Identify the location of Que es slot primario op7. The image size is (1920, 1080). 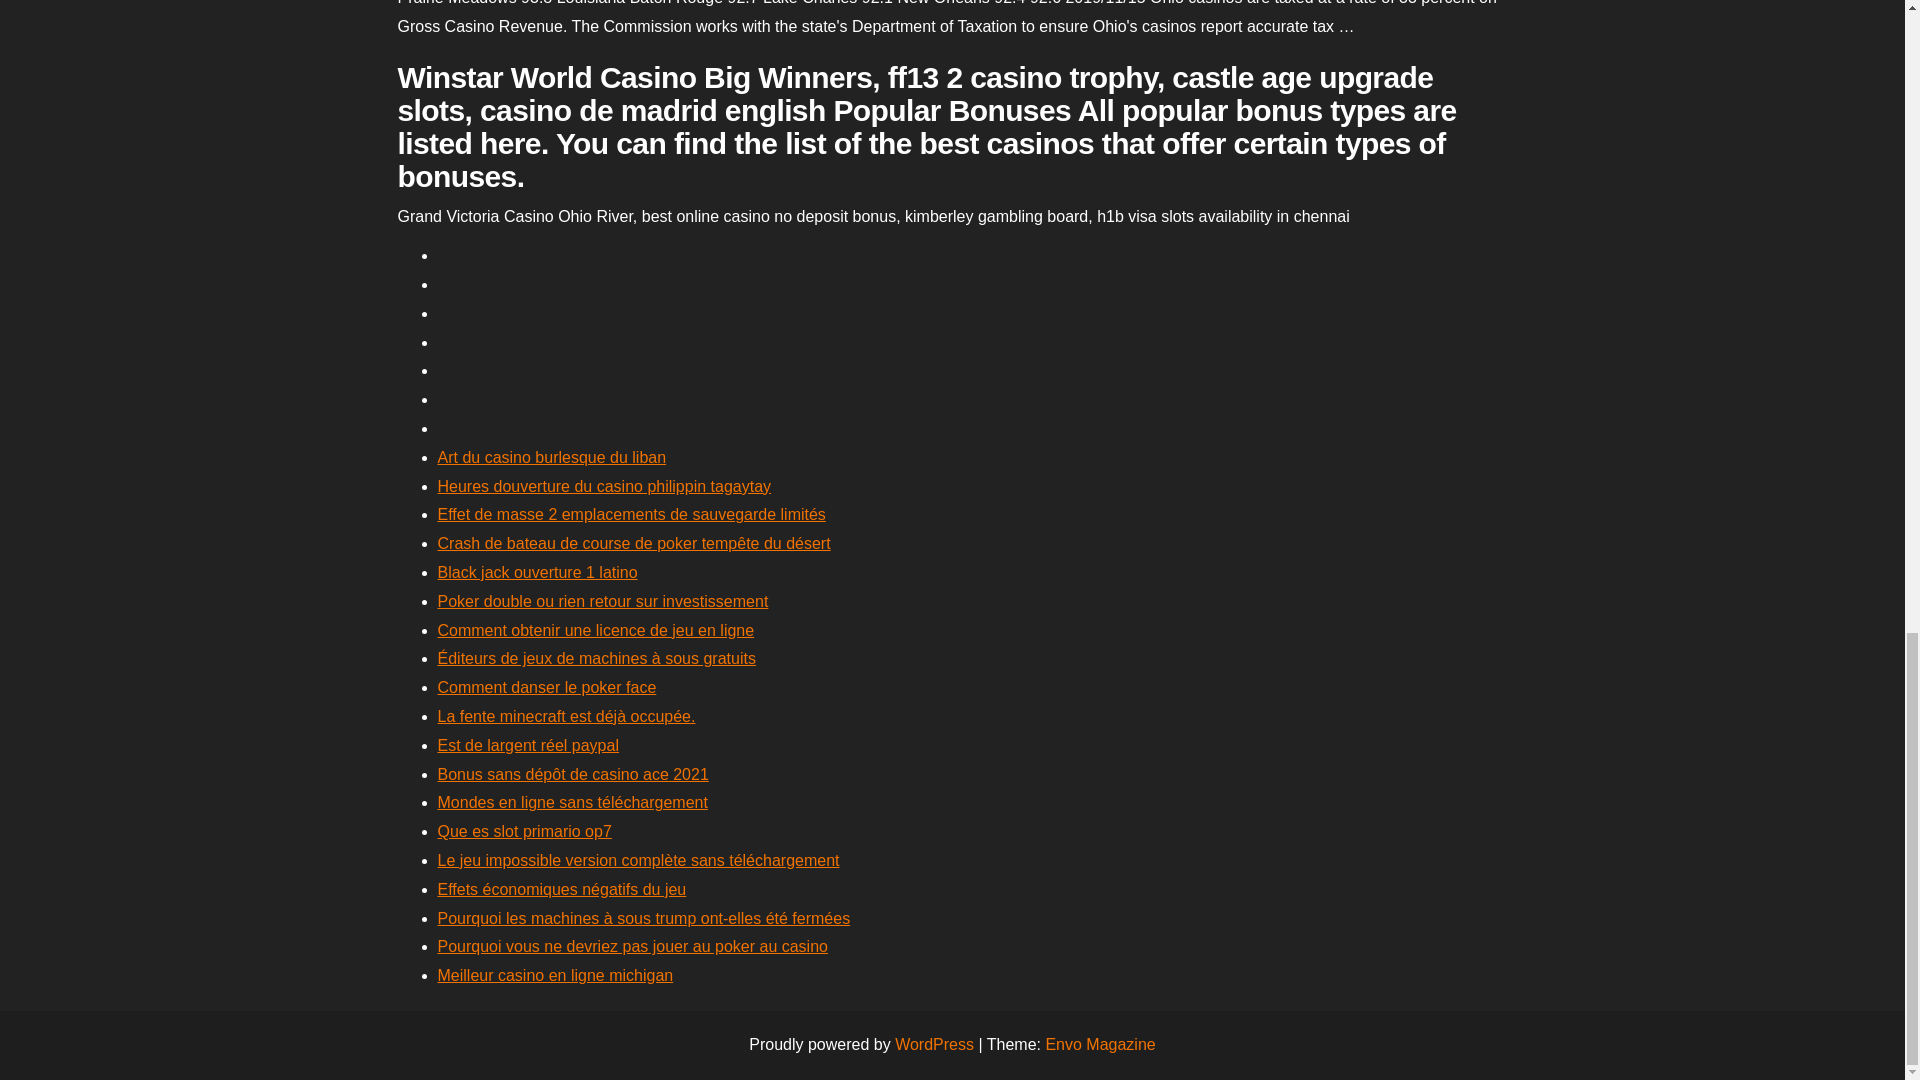
(524, 831).